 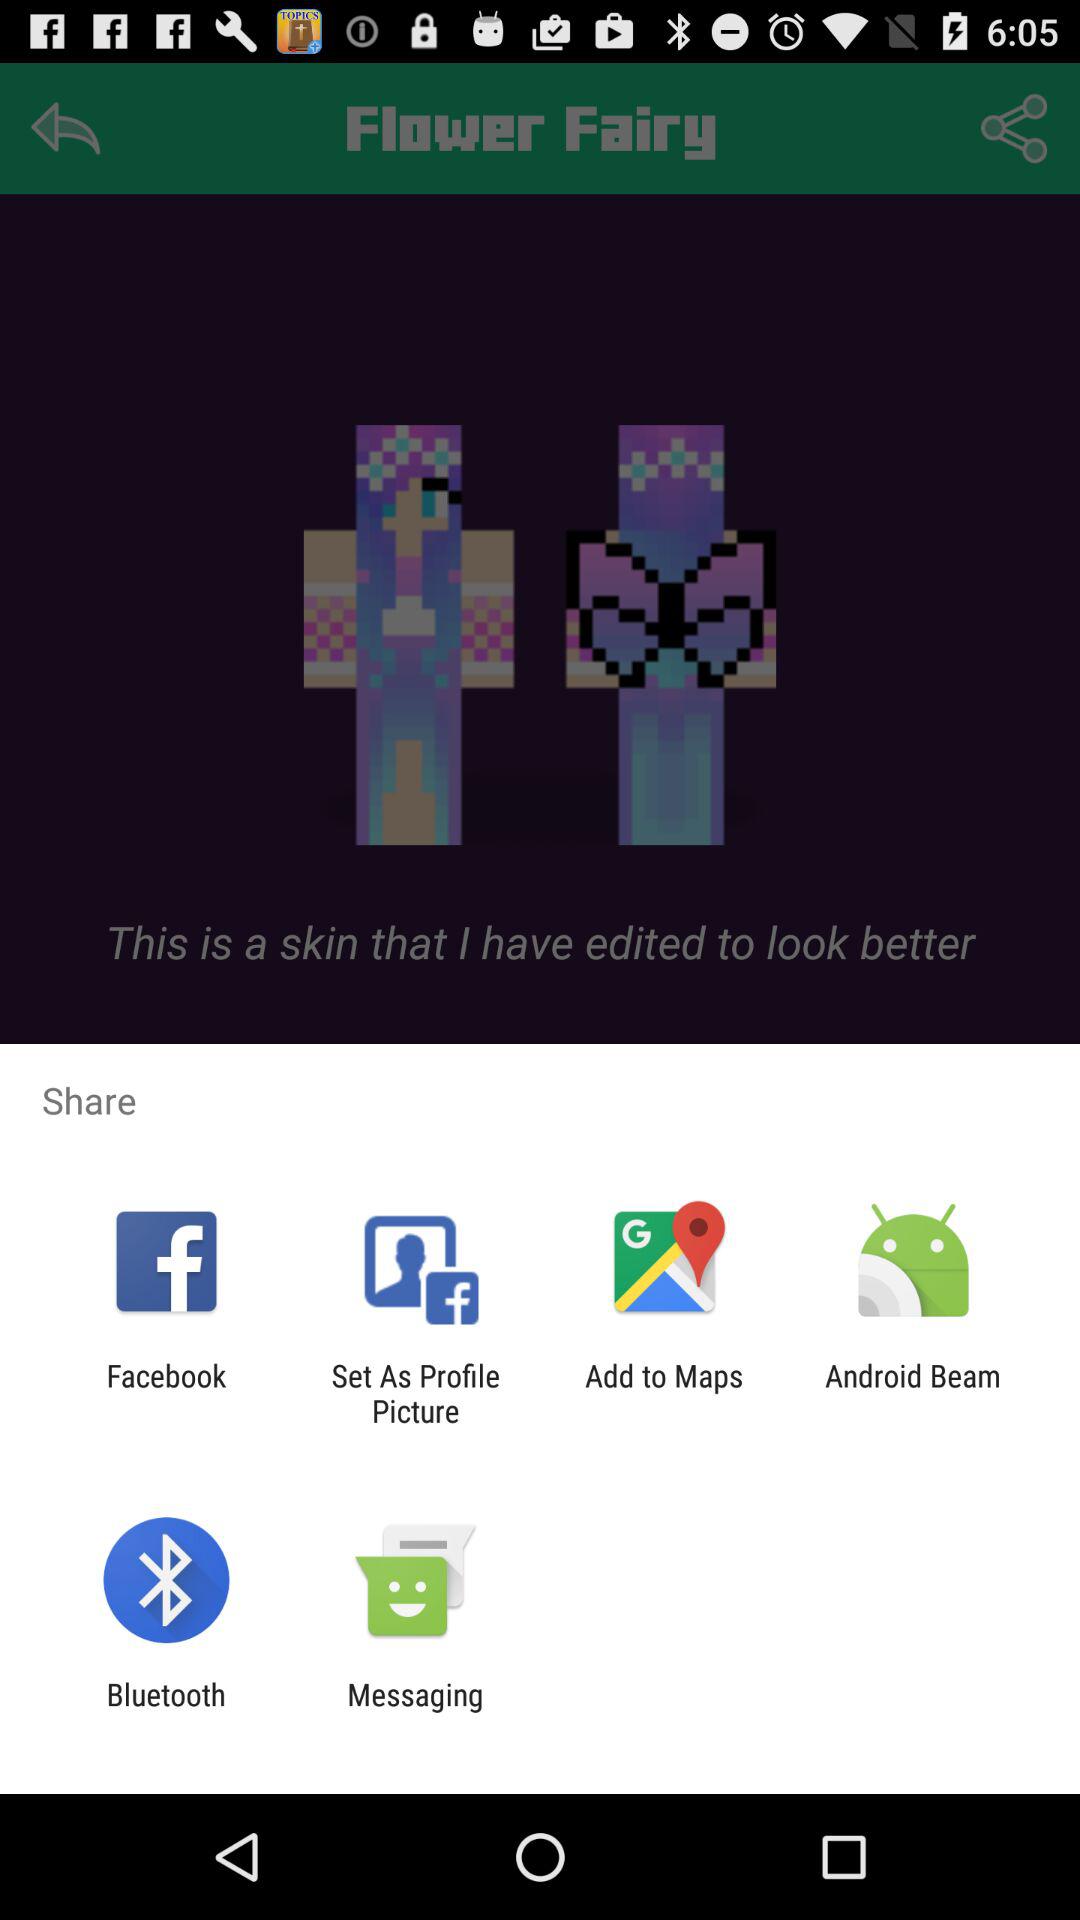 What do you see at coordinates (664, 1393) in the screenshot?
I see `select the app to the right of set as profile app` at bounding box center [664, 1393].